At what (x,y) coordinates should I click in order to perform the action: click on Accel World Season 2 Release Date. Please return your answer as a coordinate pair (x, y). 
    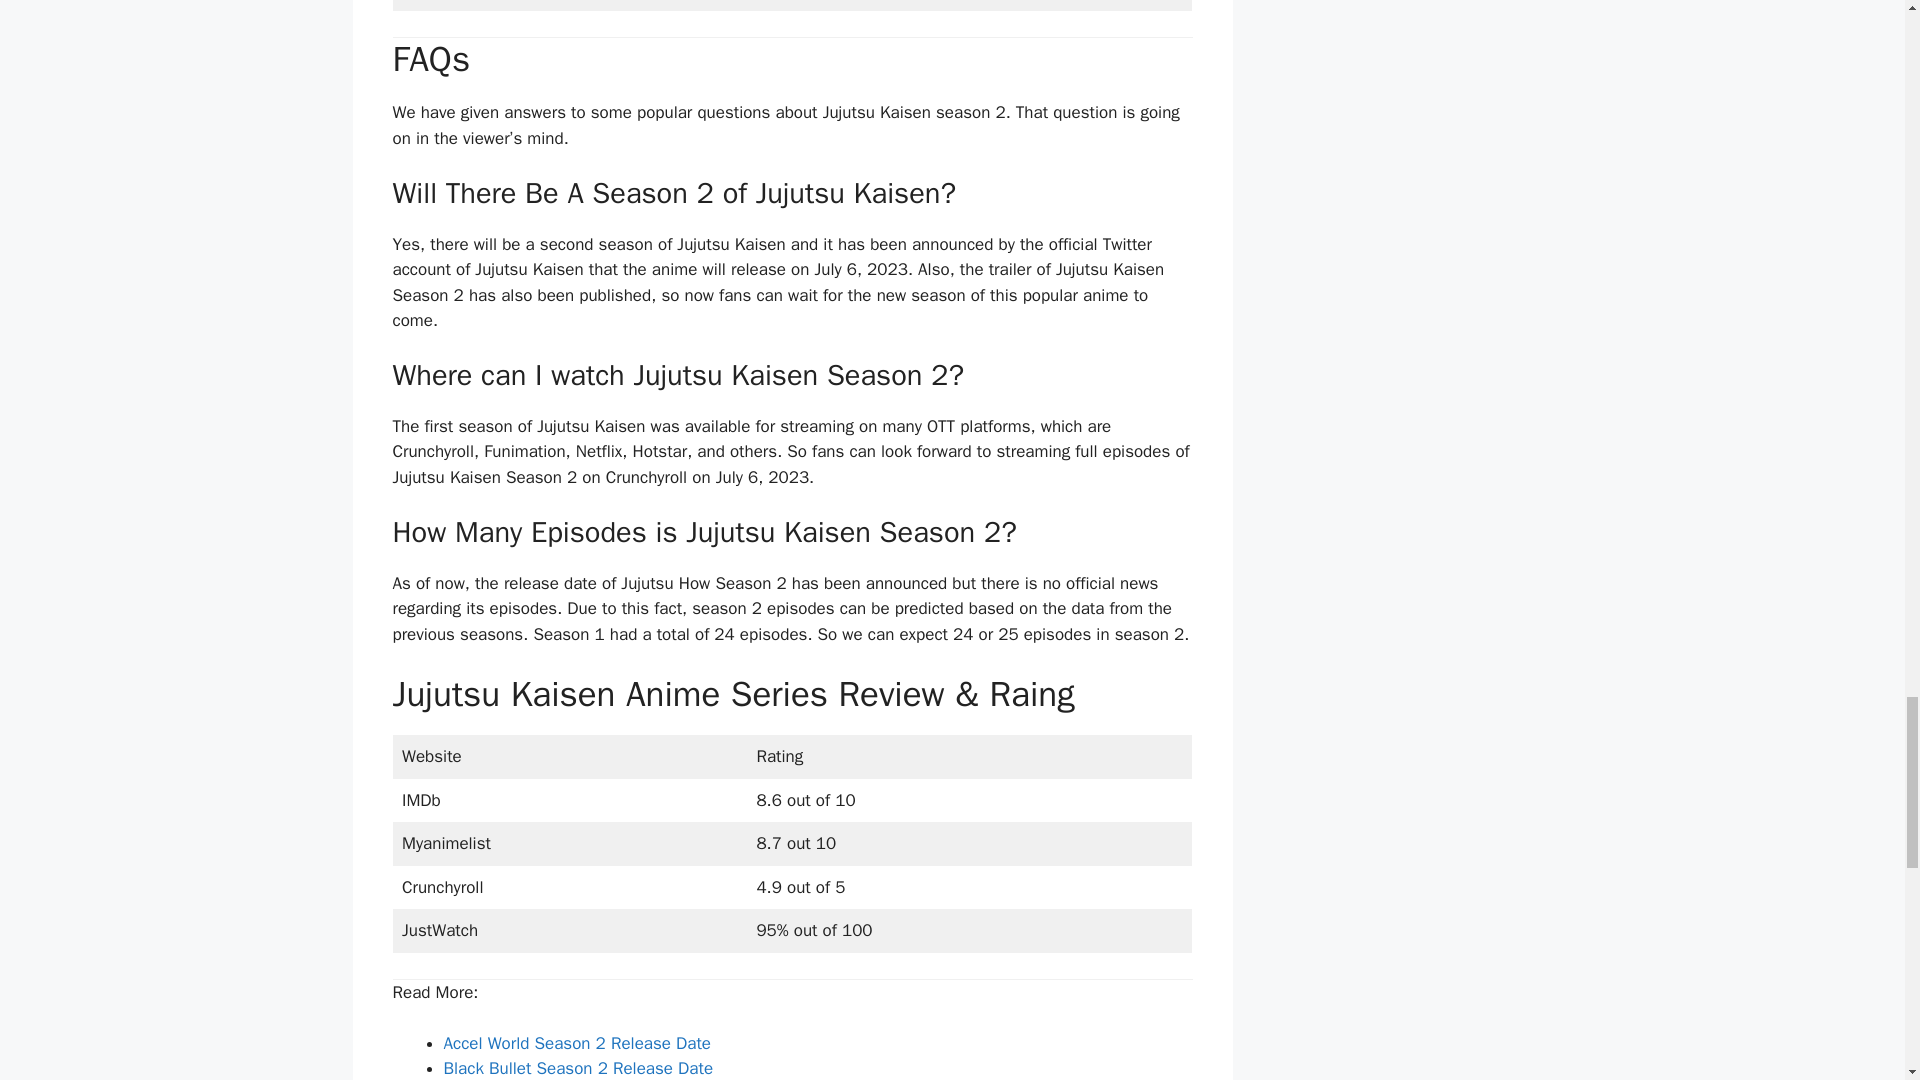
    Looking at the image, I should click on (578, 1043).